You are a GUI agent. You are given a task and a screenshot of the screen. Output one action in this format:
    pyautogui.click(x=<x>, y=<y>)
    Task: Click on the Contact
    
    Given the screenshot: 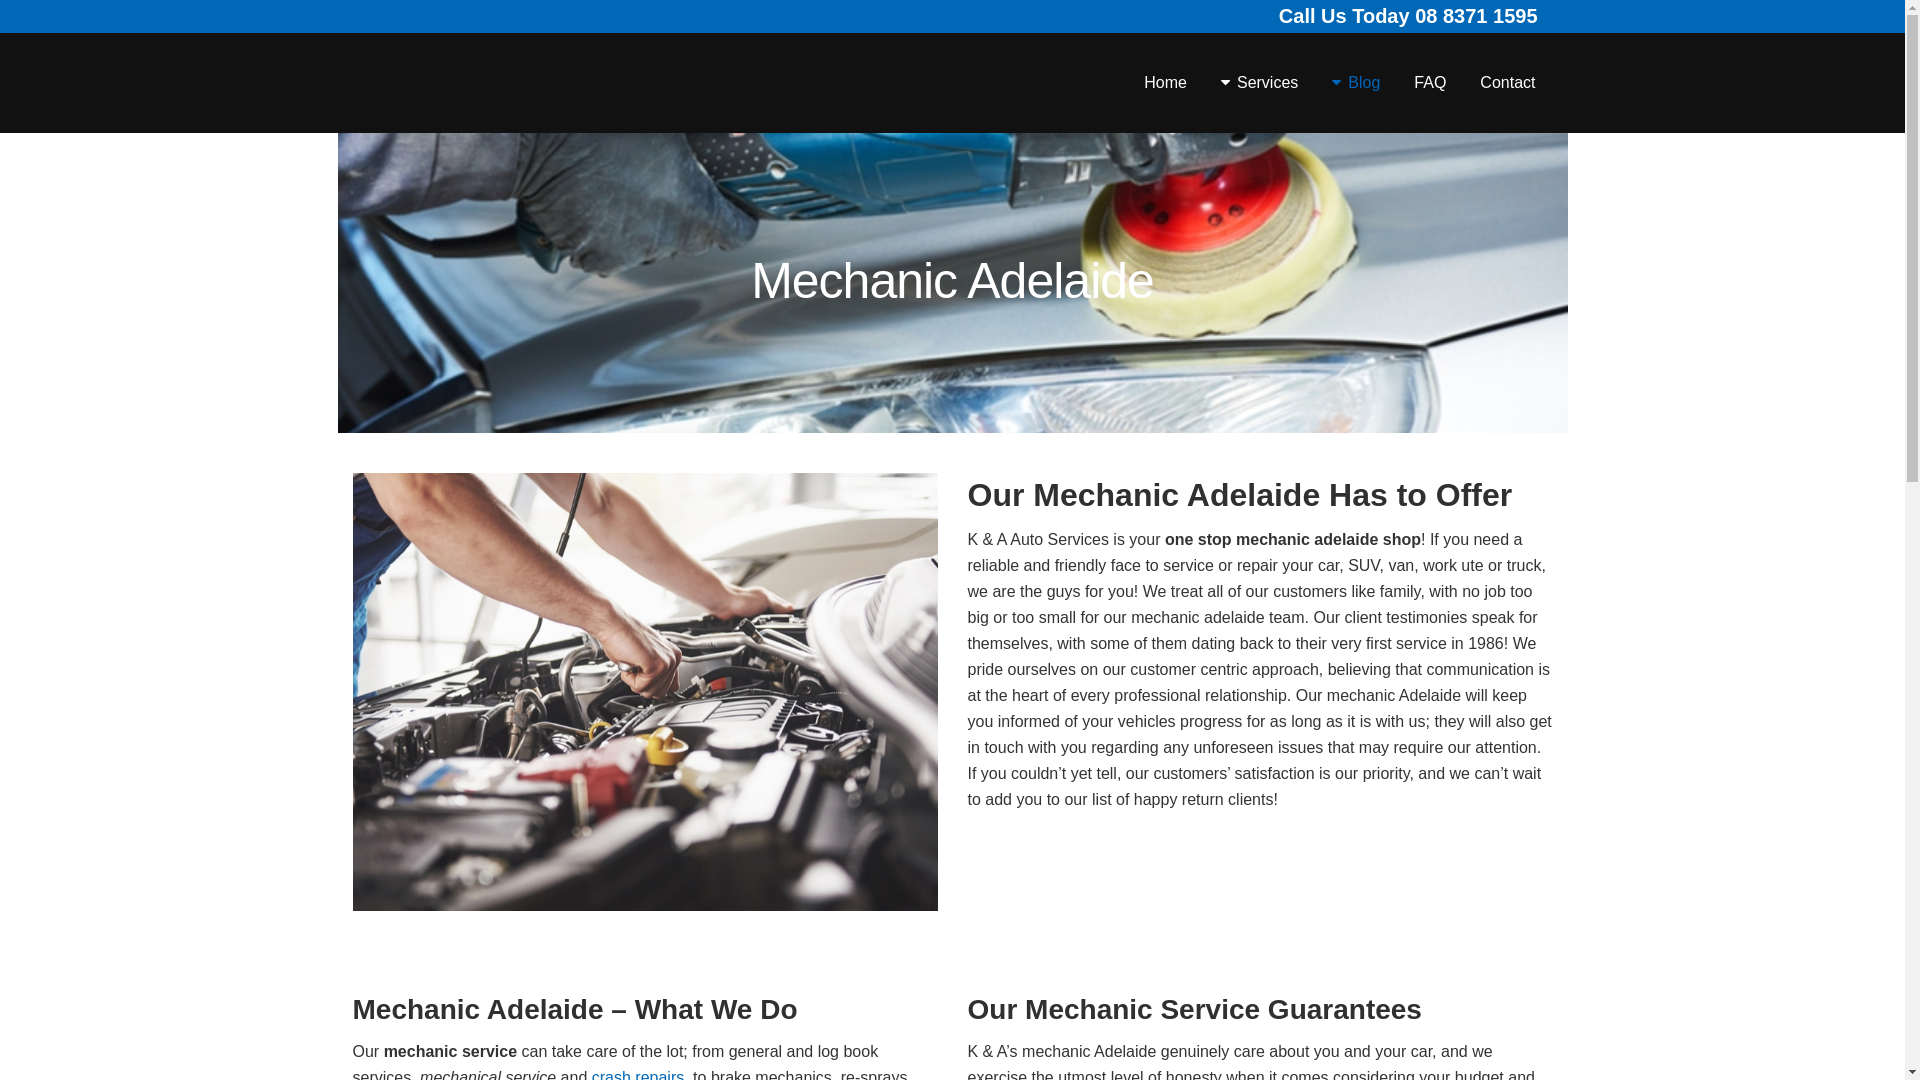 What is the action you would take?
    pyautogui.click(x=1508, y=83)
    